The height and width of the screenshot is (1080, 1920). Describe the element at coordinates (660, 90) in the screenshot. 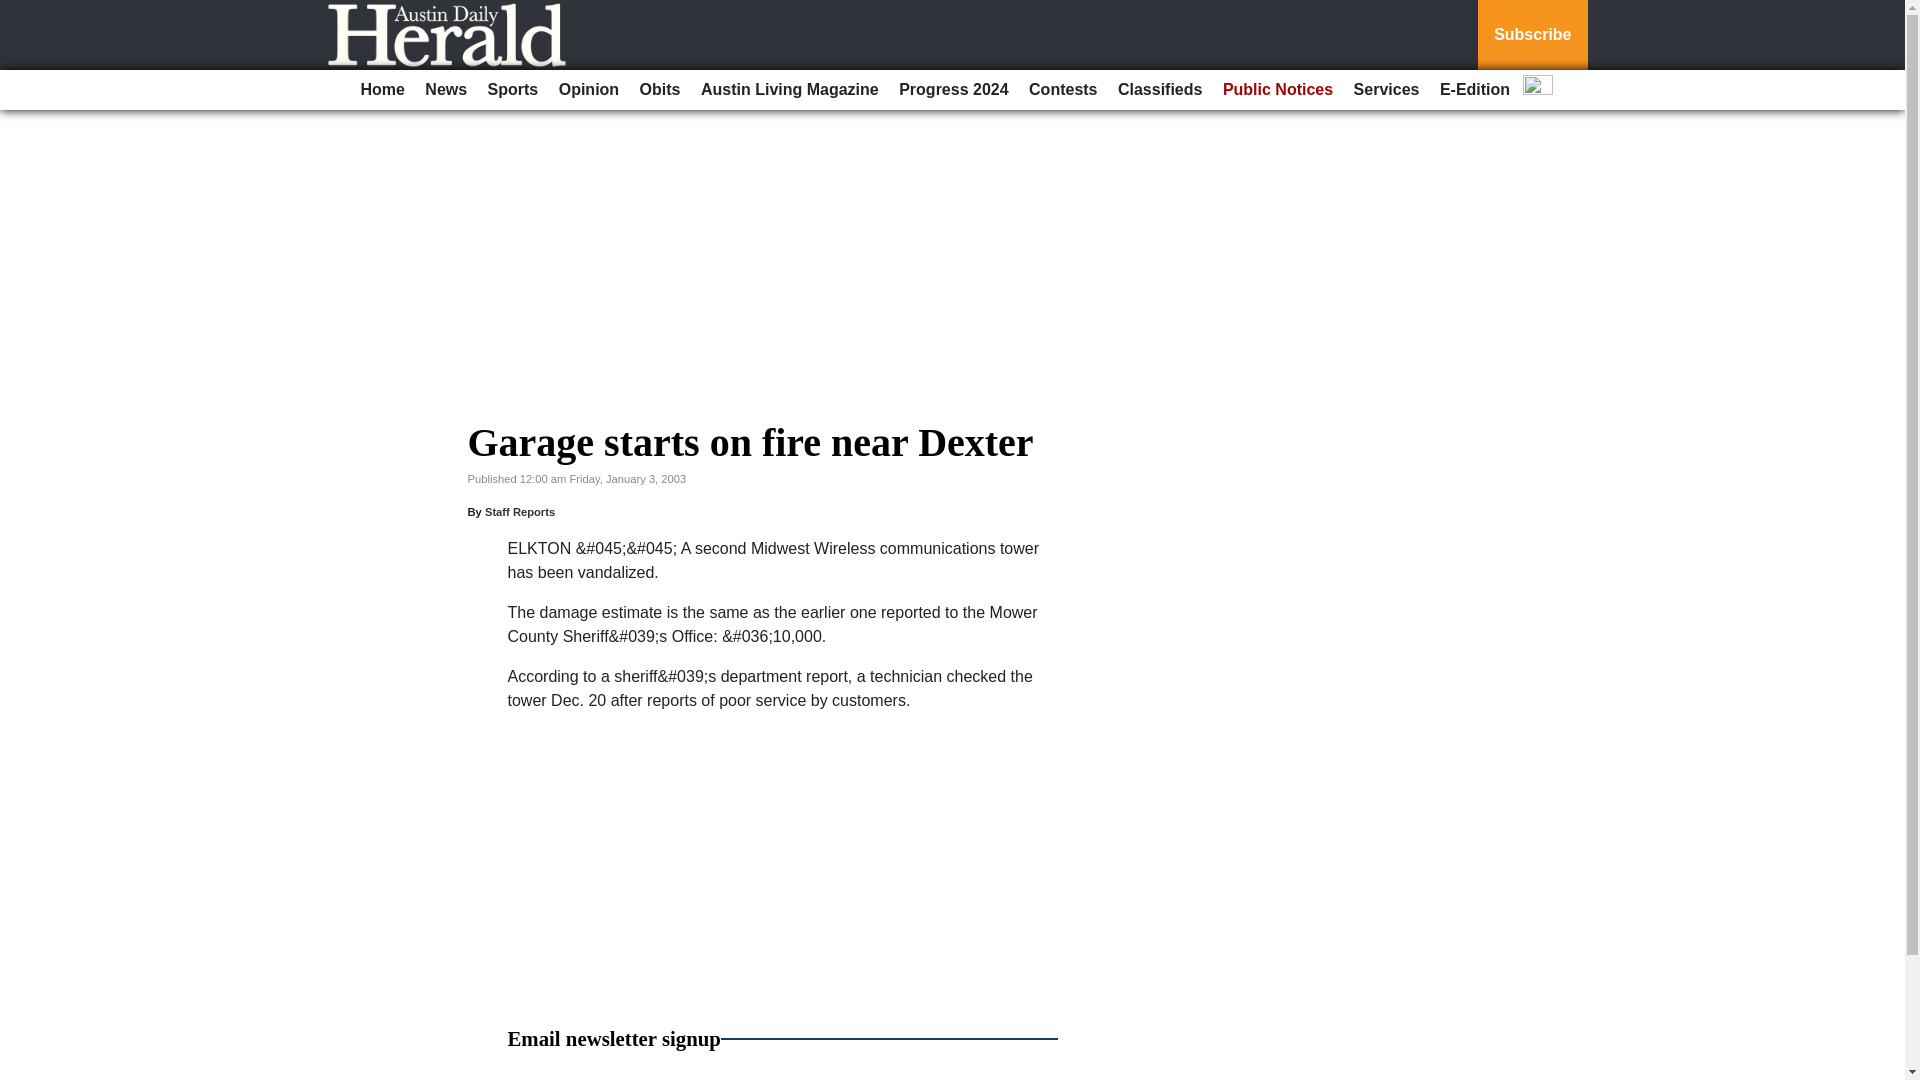

I see `Obits` at that location.